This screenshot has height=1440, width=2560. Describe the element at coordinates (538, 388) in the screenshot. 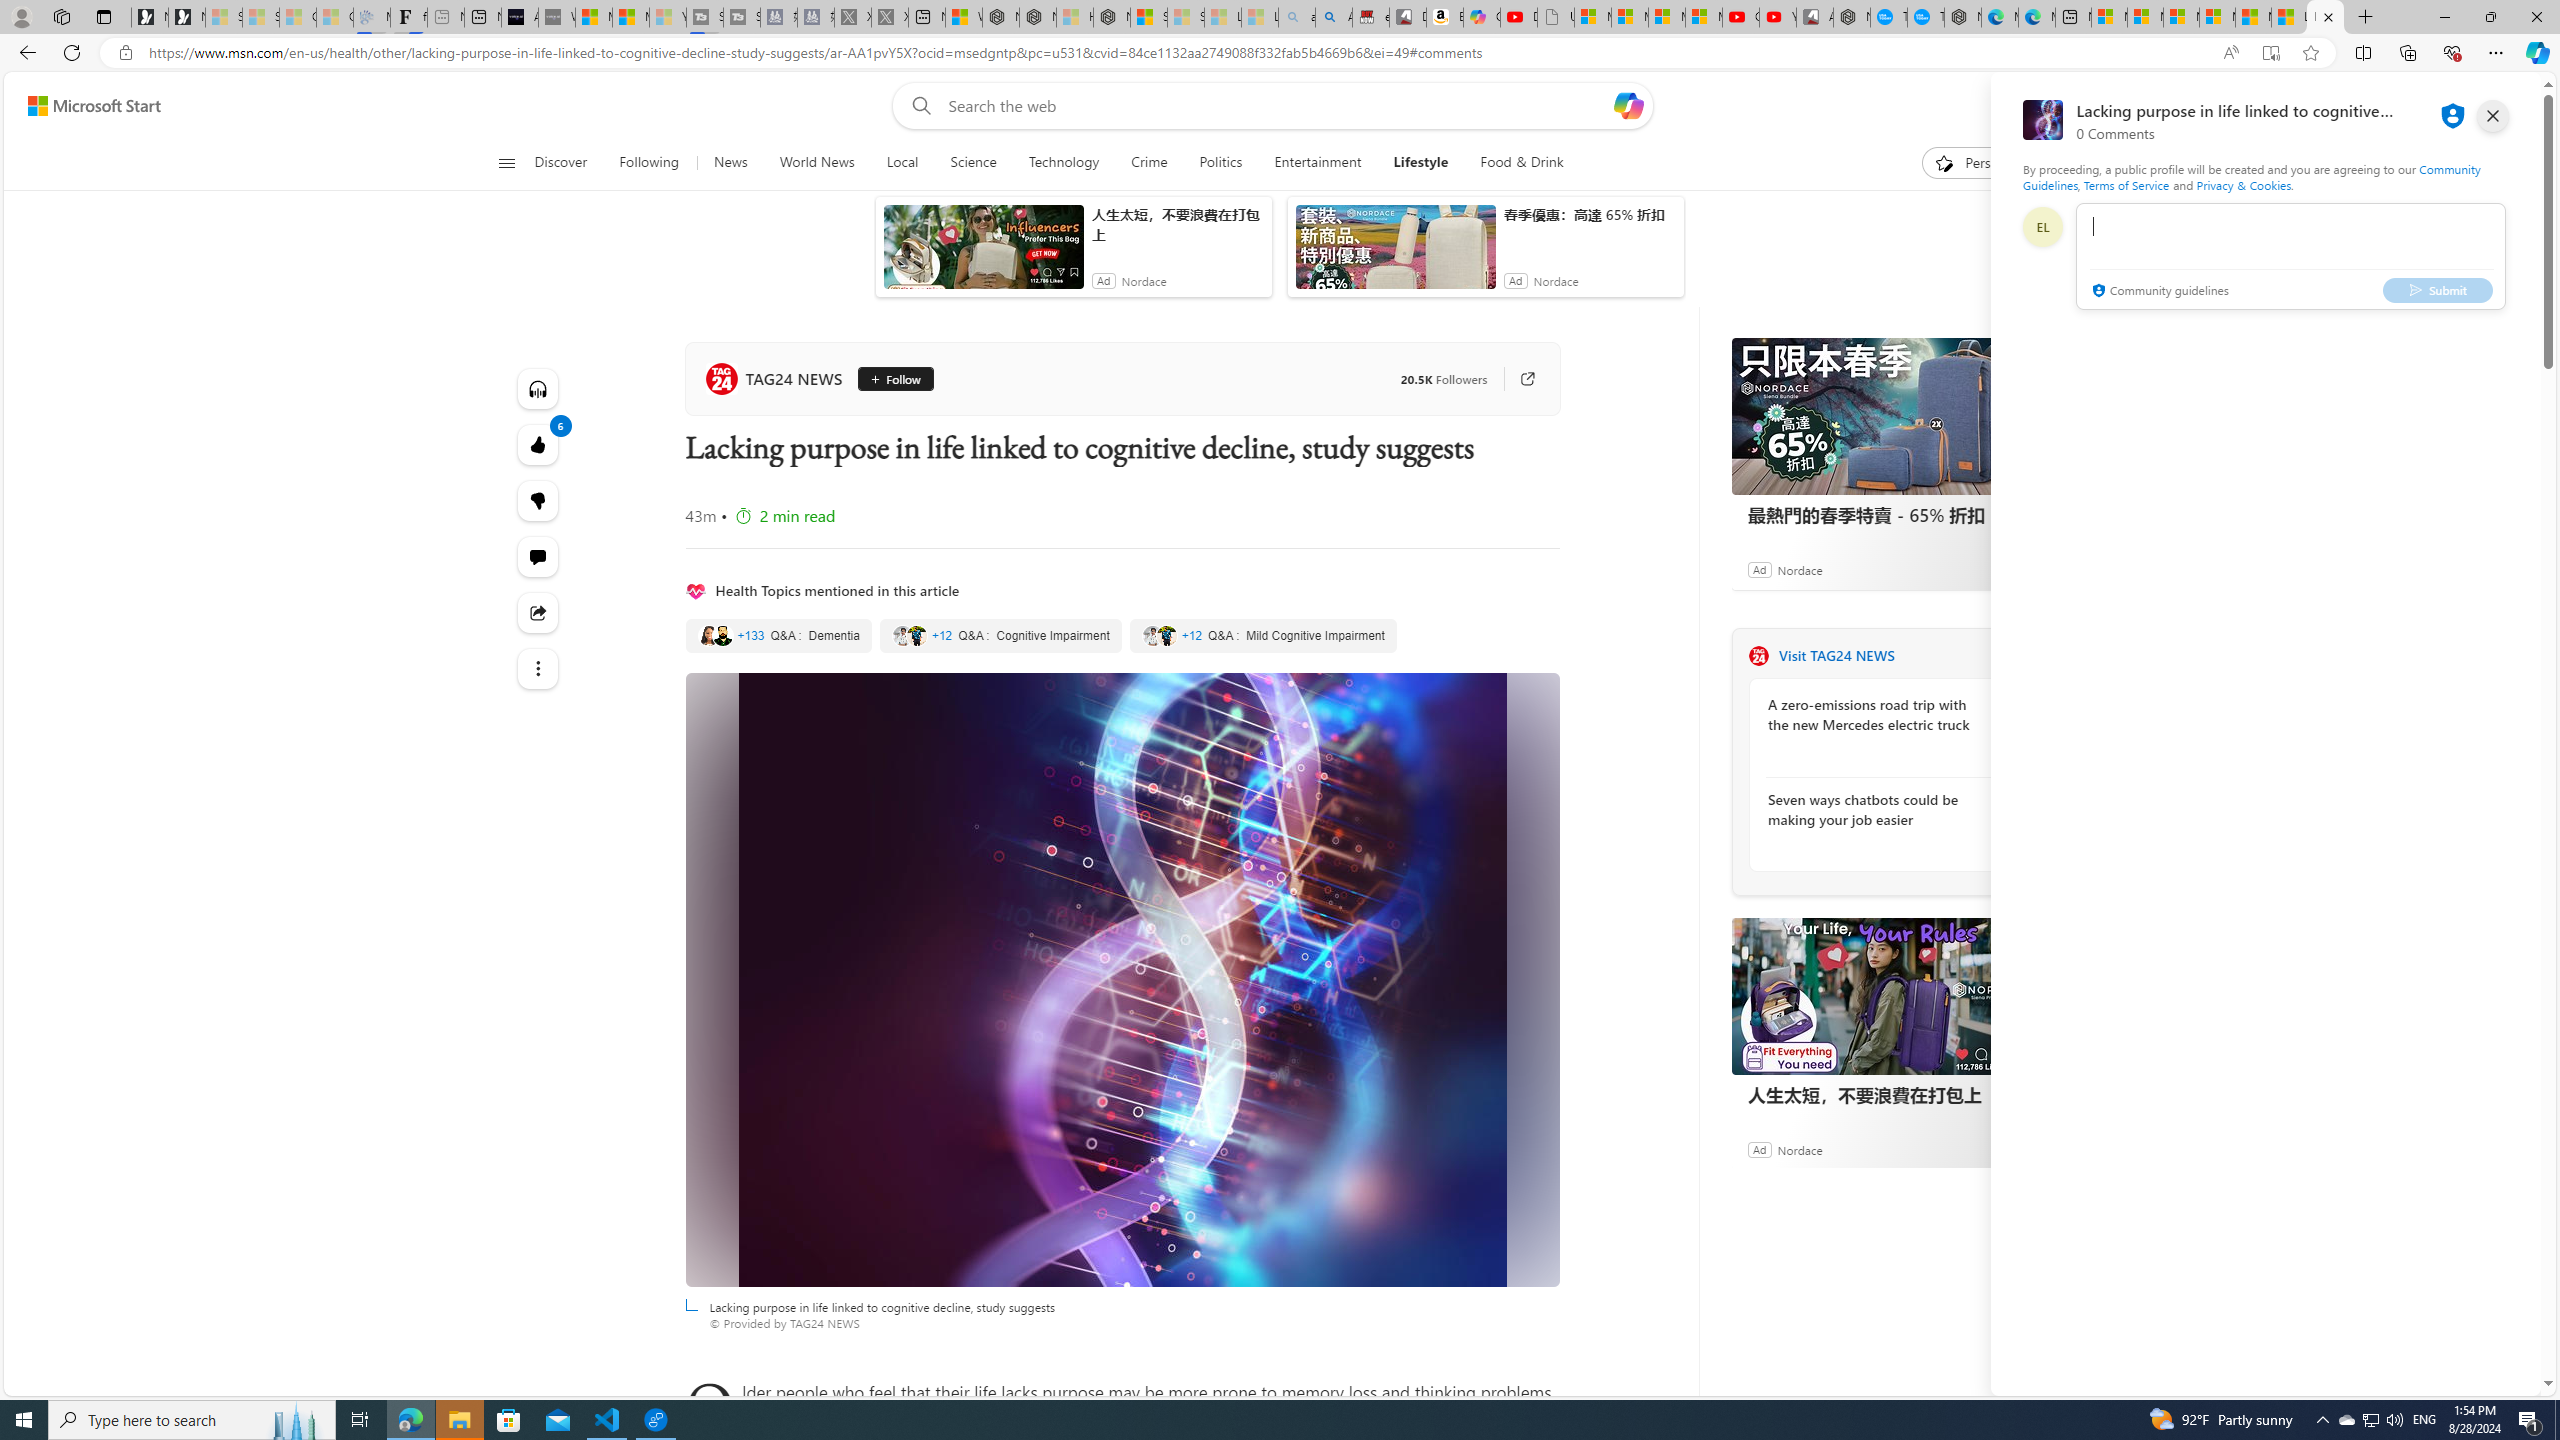

I see `Listen to this article` at that location.